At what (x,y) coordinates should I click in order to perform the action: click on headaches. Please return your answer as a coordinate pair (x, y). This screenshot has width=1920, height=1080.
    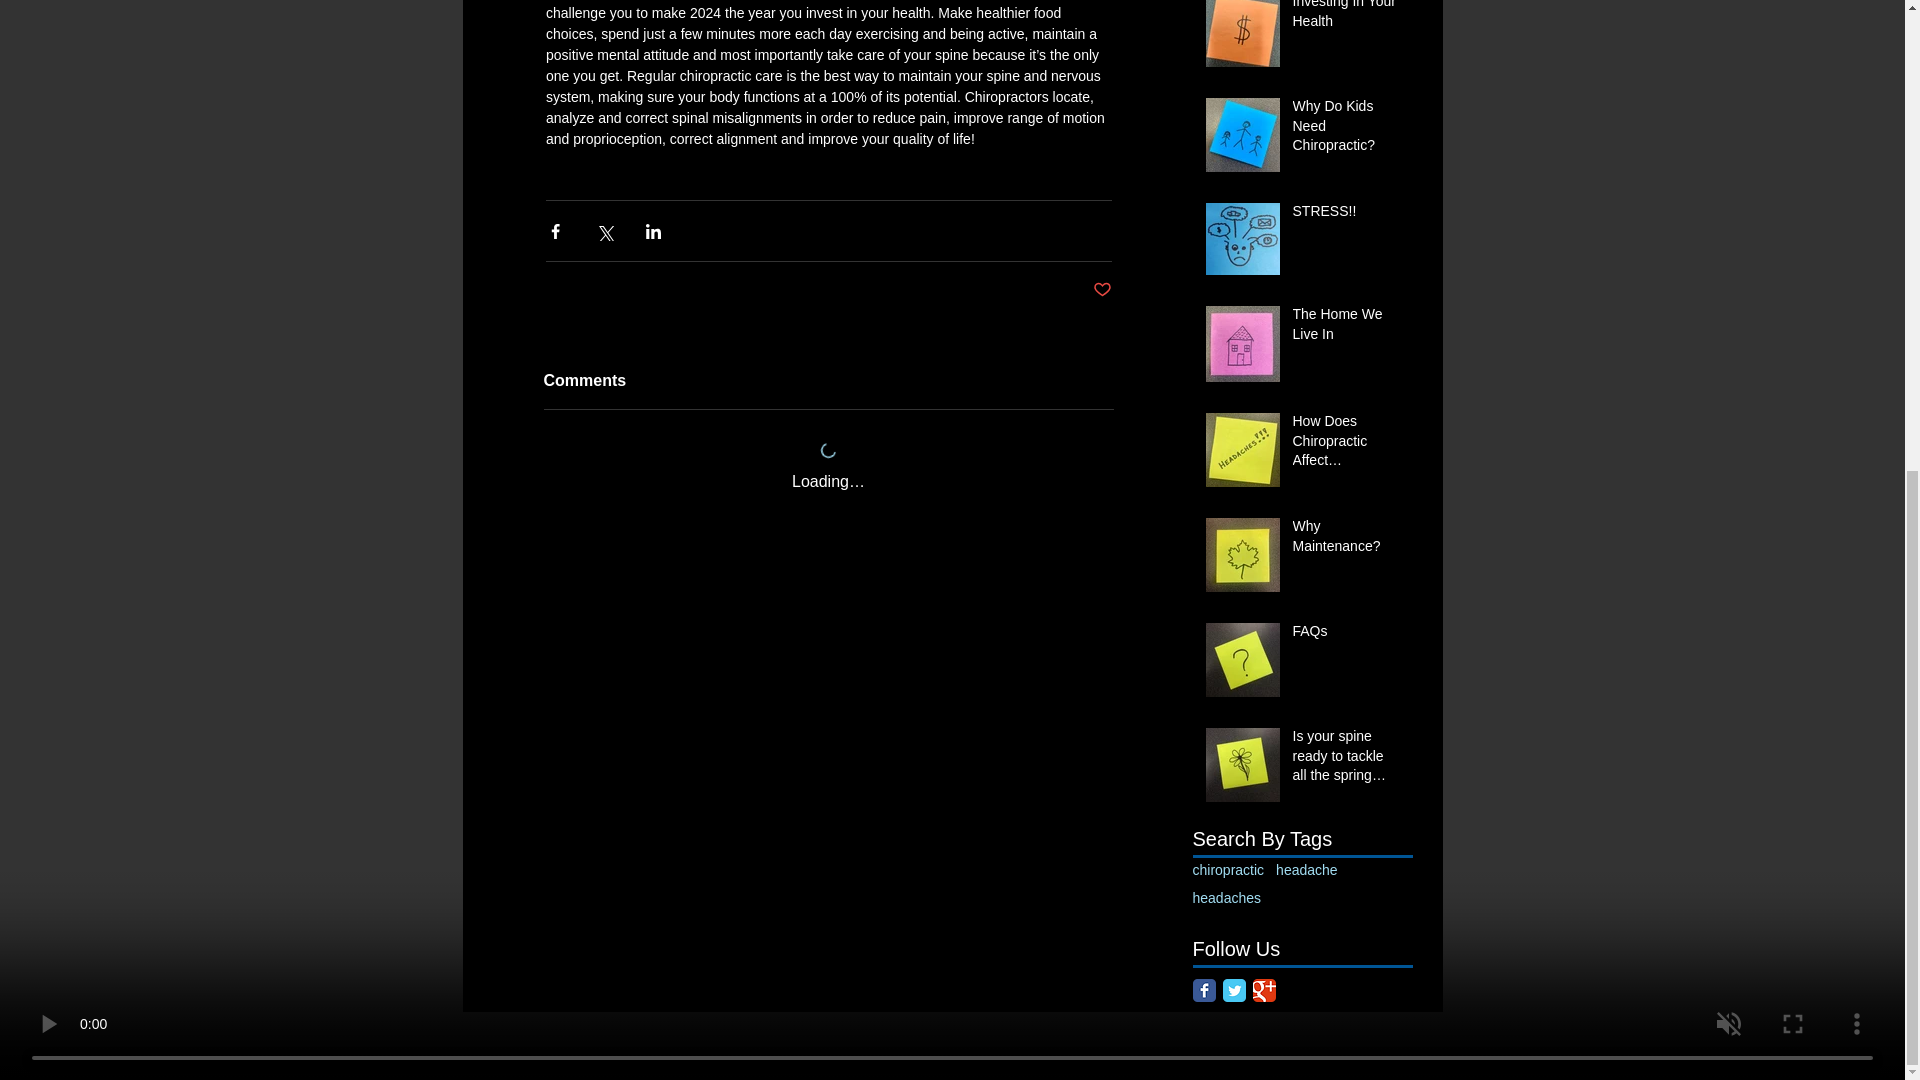
    Looking at the image, I should click on (1226, 898).